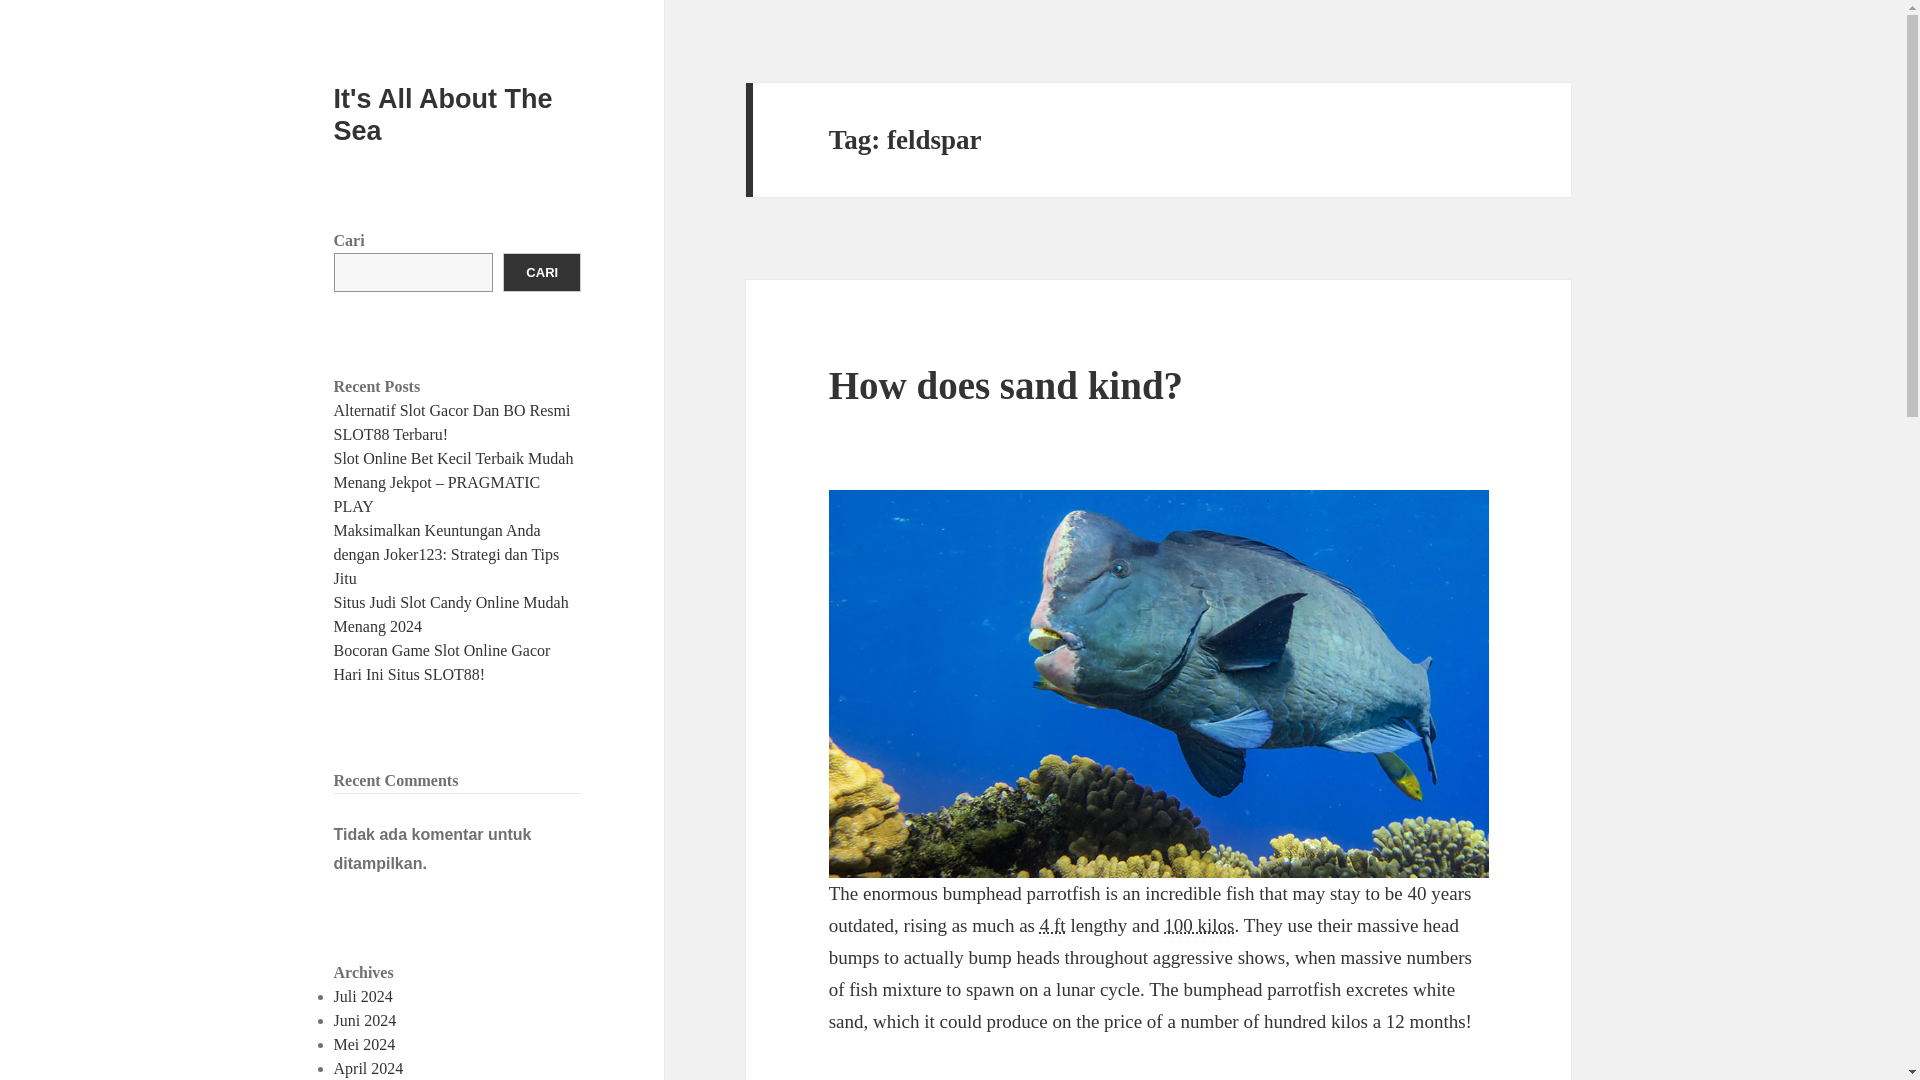 This screenshot has height=1080, width=1920. Describe the element at coordinates (1198, 926) in the screenshot. I see `45.3 kilograms` at that location.